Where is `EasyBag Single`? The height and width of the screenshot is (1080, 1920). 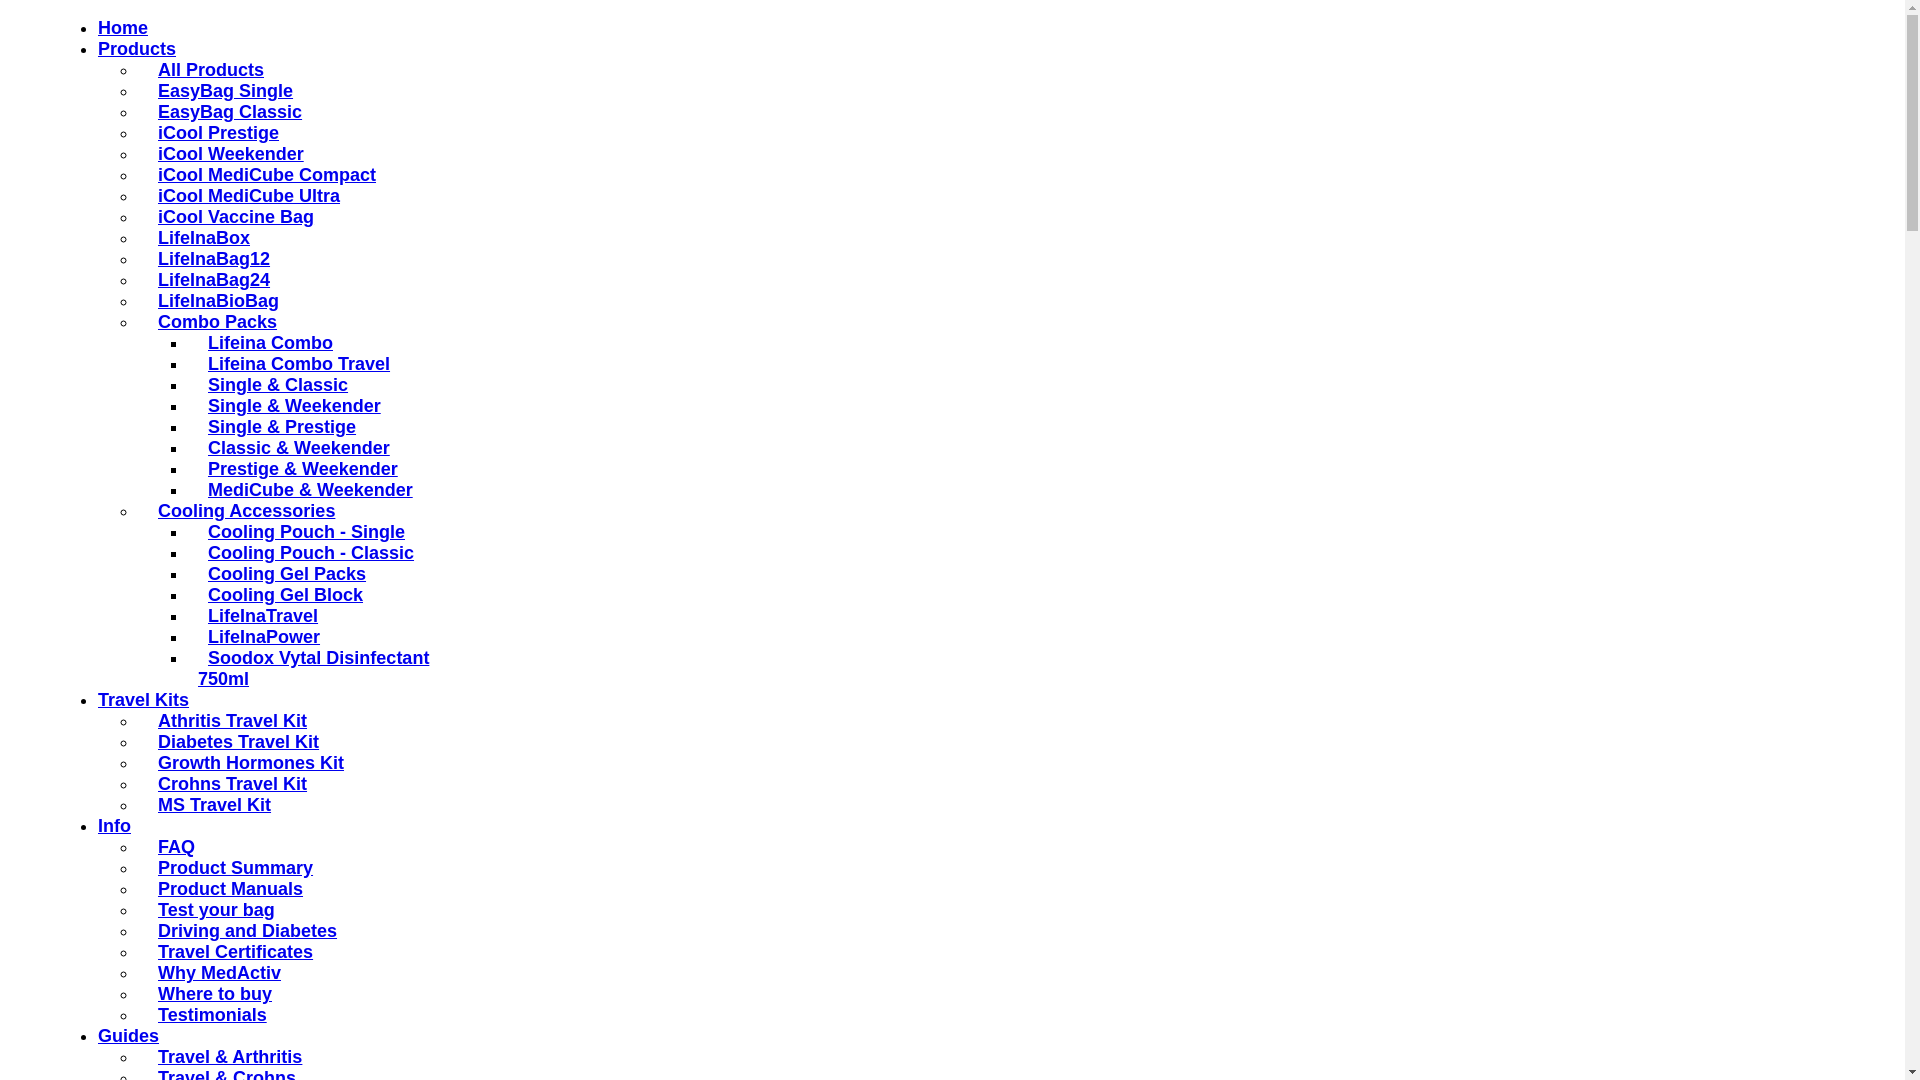
EasyBag Single is located at coordinates (220, 91).